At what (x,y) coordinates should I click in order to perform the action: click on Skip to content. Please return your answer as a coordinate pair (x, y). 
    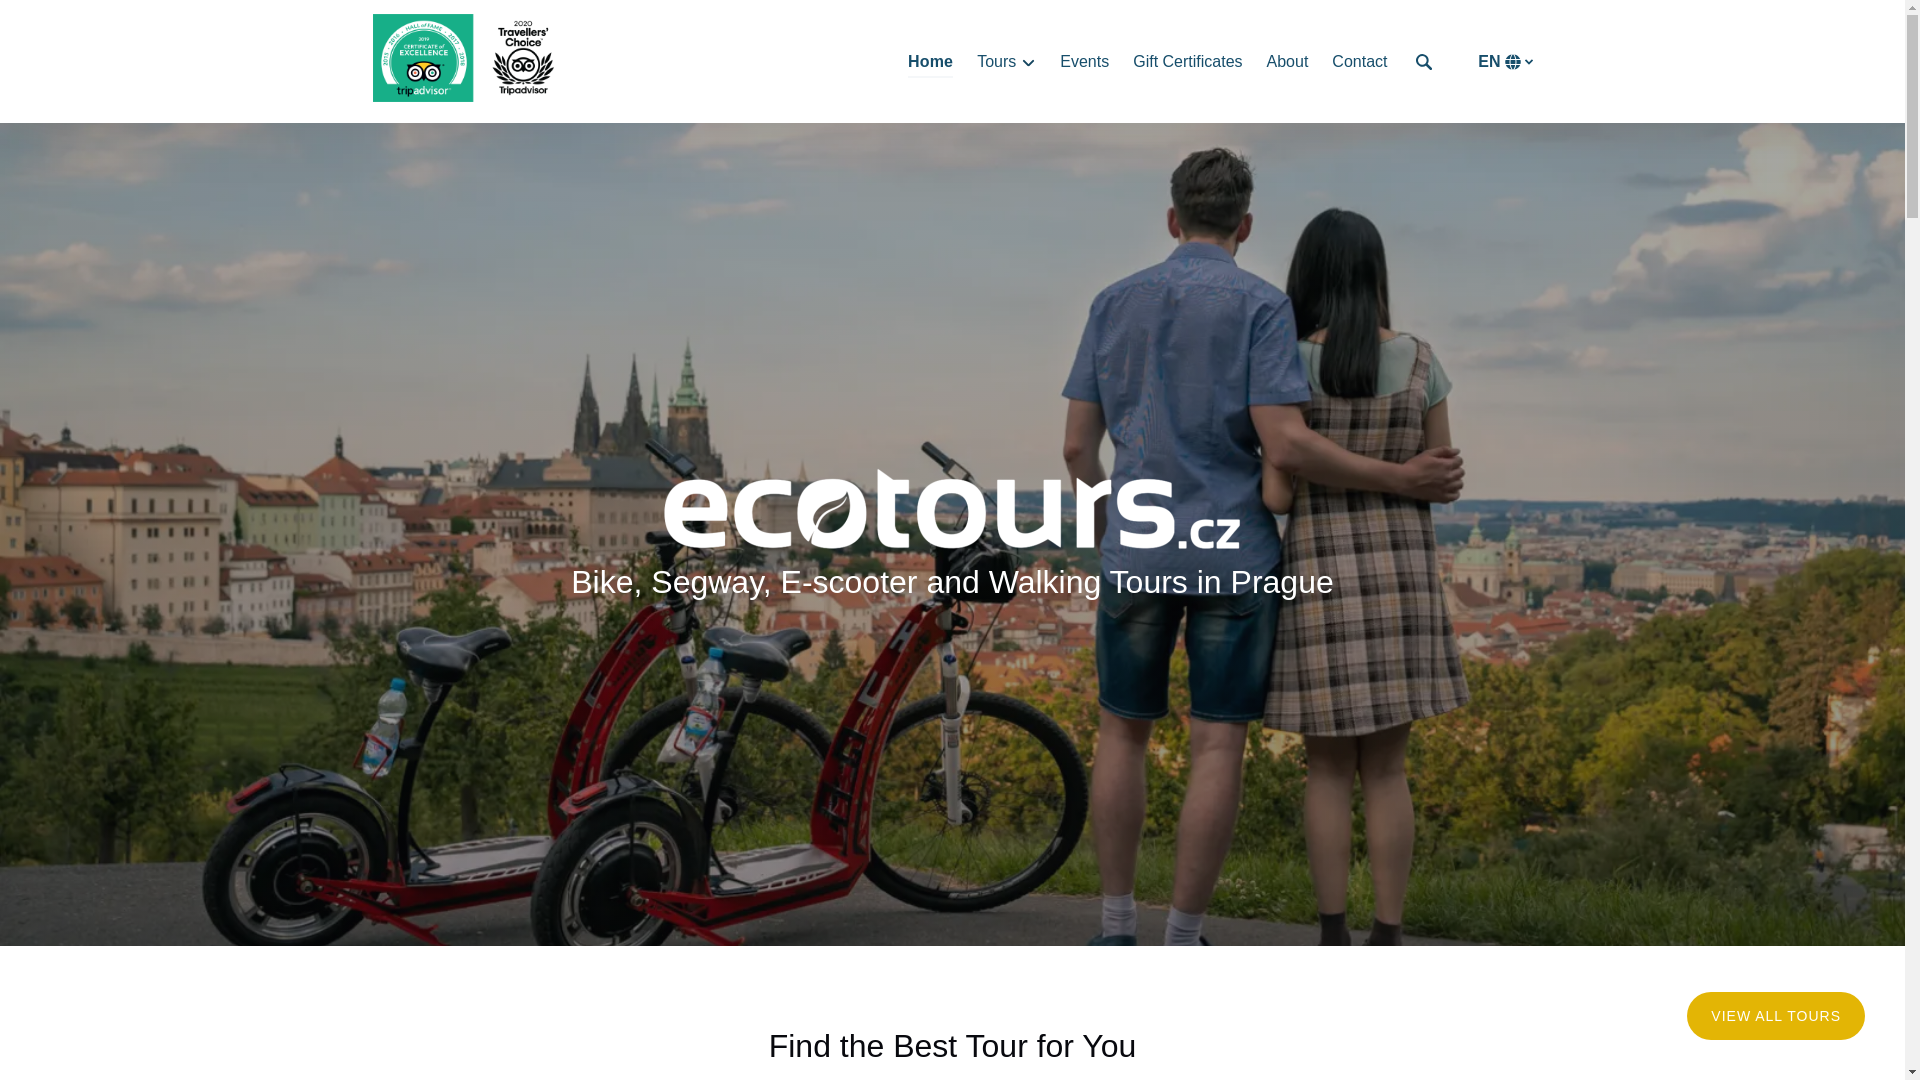
    Looking at the image, I should click on (62, 21).